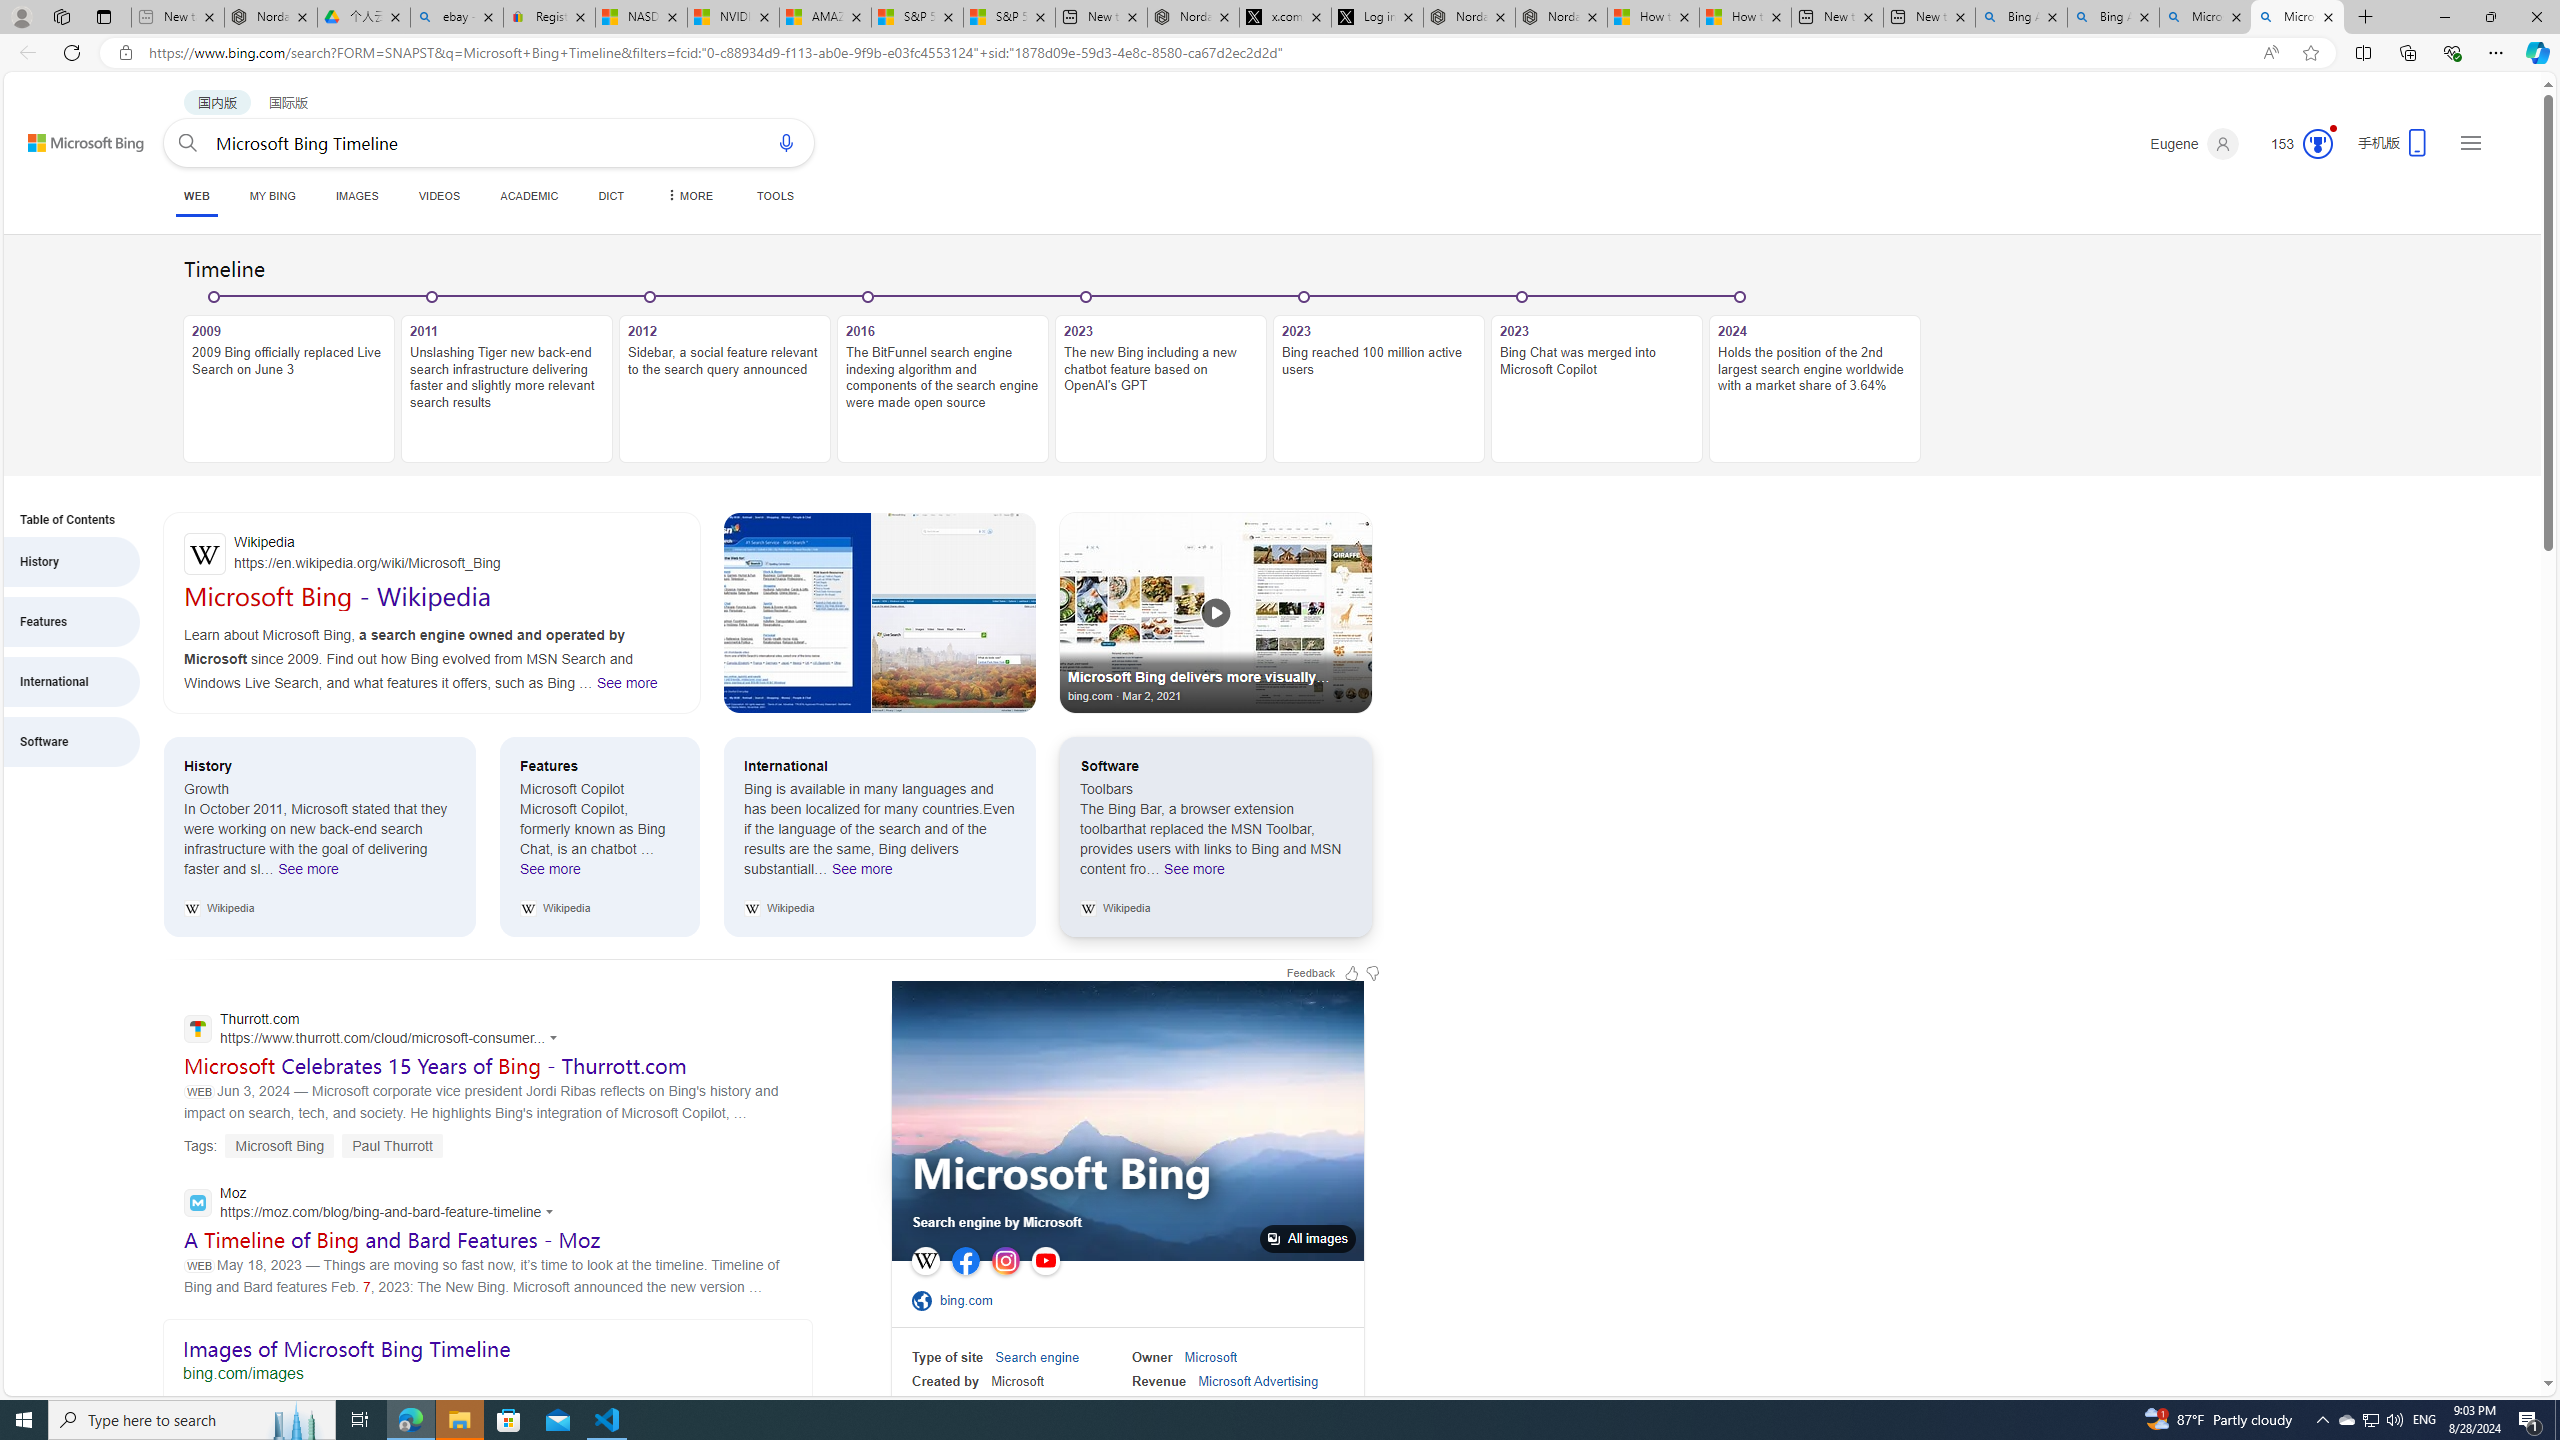 The height and width of the screenshot is (1440, 2560). I want to click on Microsoft Bing - Wikipedia, so click(338, 596).